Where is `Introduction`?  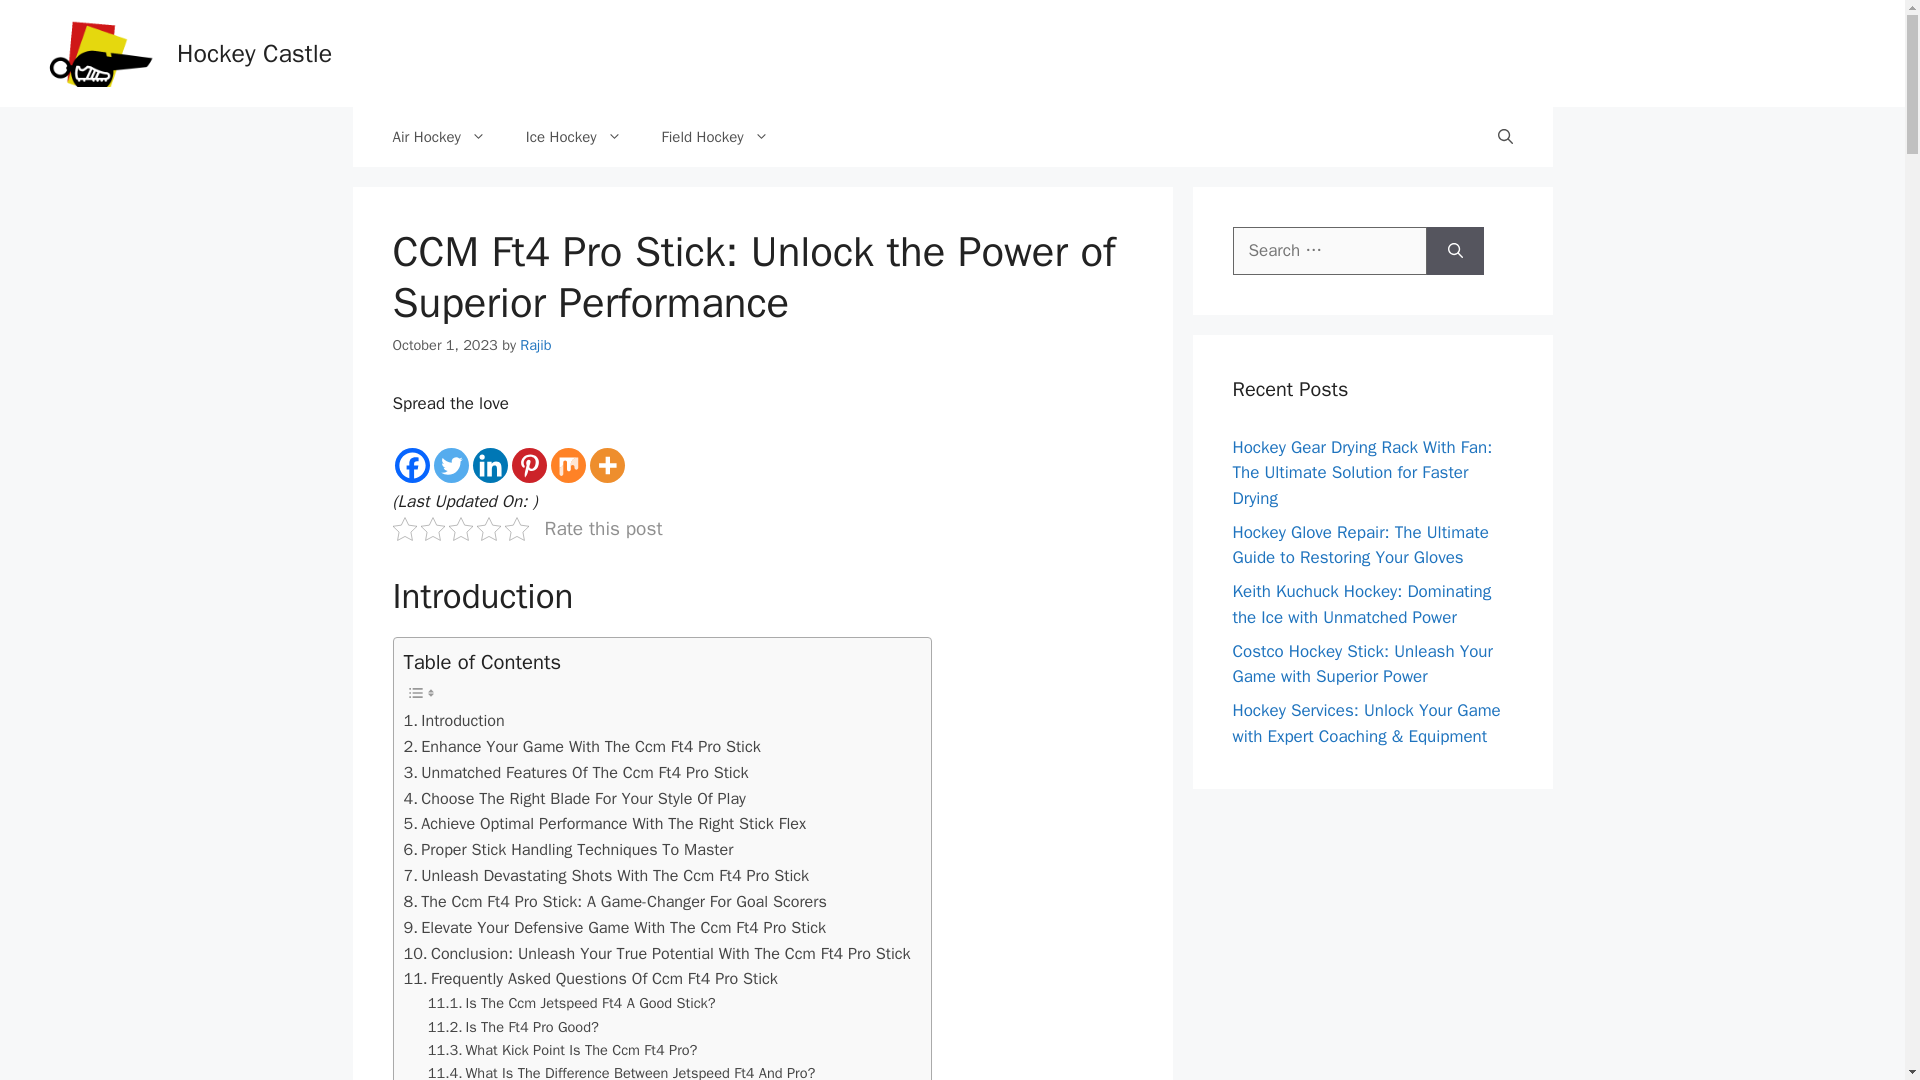
Introduction is located at coordinates (454, 721).